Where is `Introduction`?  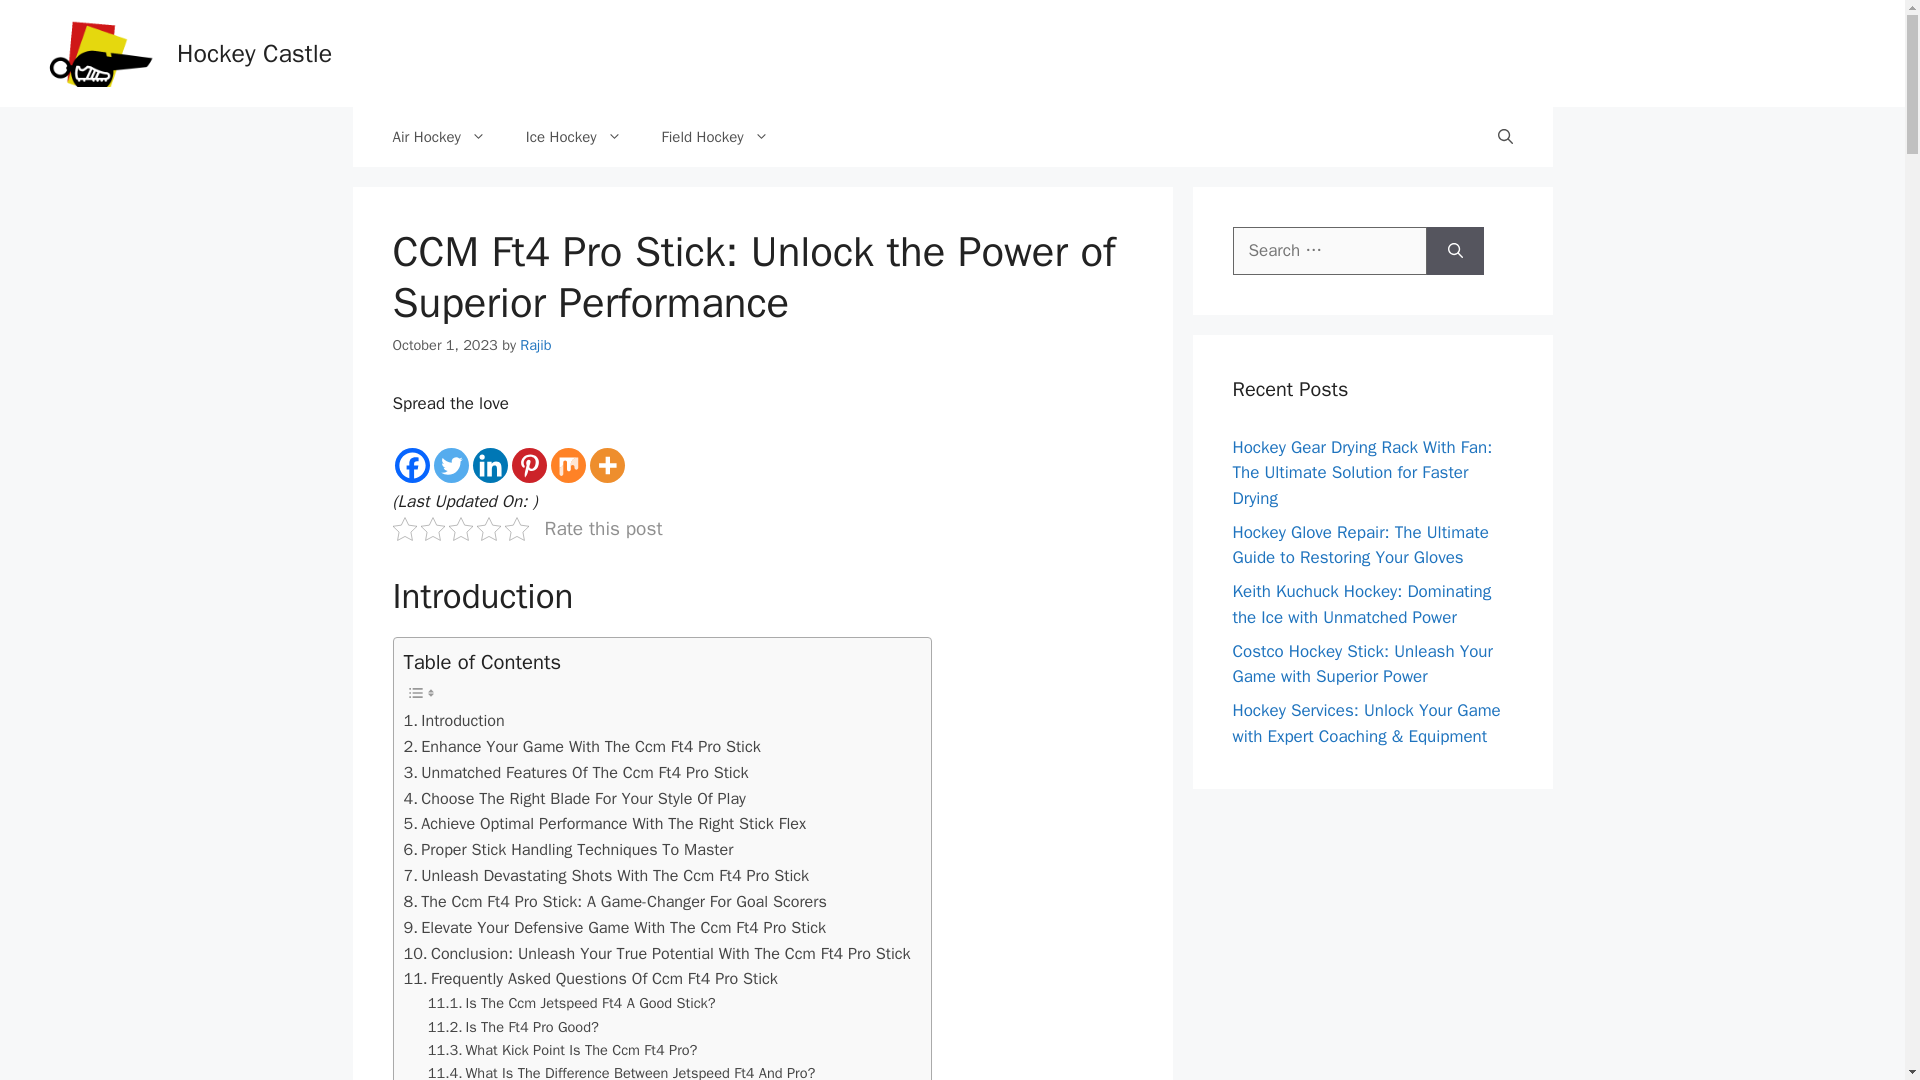
Introduction is located at coordinates (454, 721).